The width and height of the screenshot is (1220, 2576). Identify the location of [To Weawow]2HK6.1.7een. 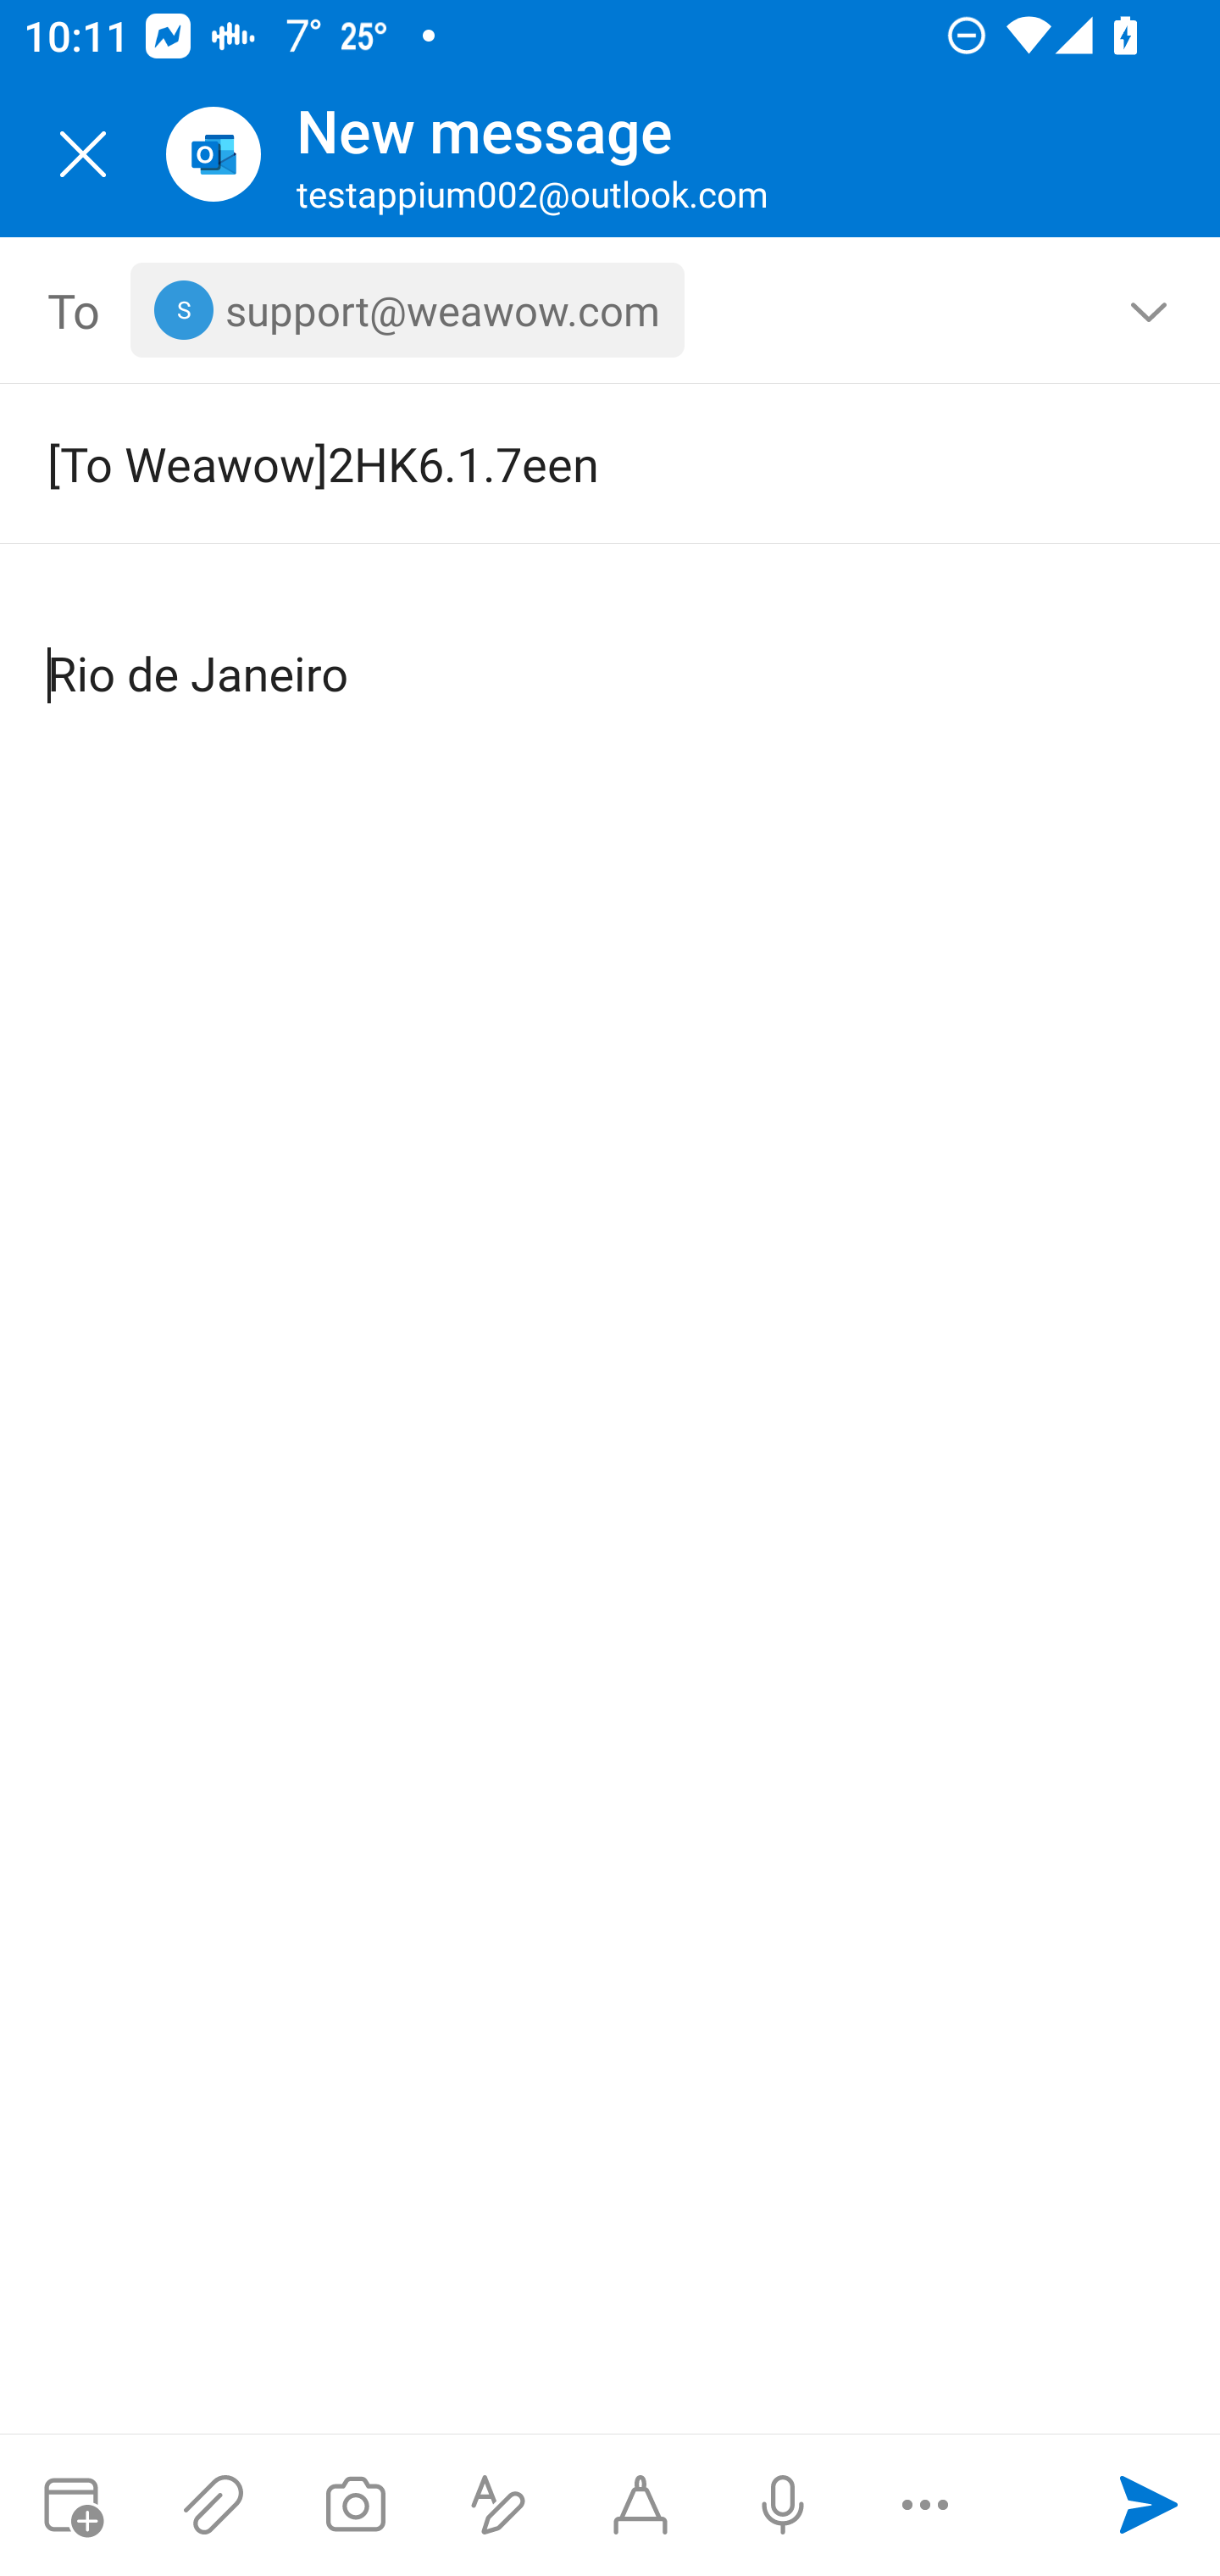
(563, 463).